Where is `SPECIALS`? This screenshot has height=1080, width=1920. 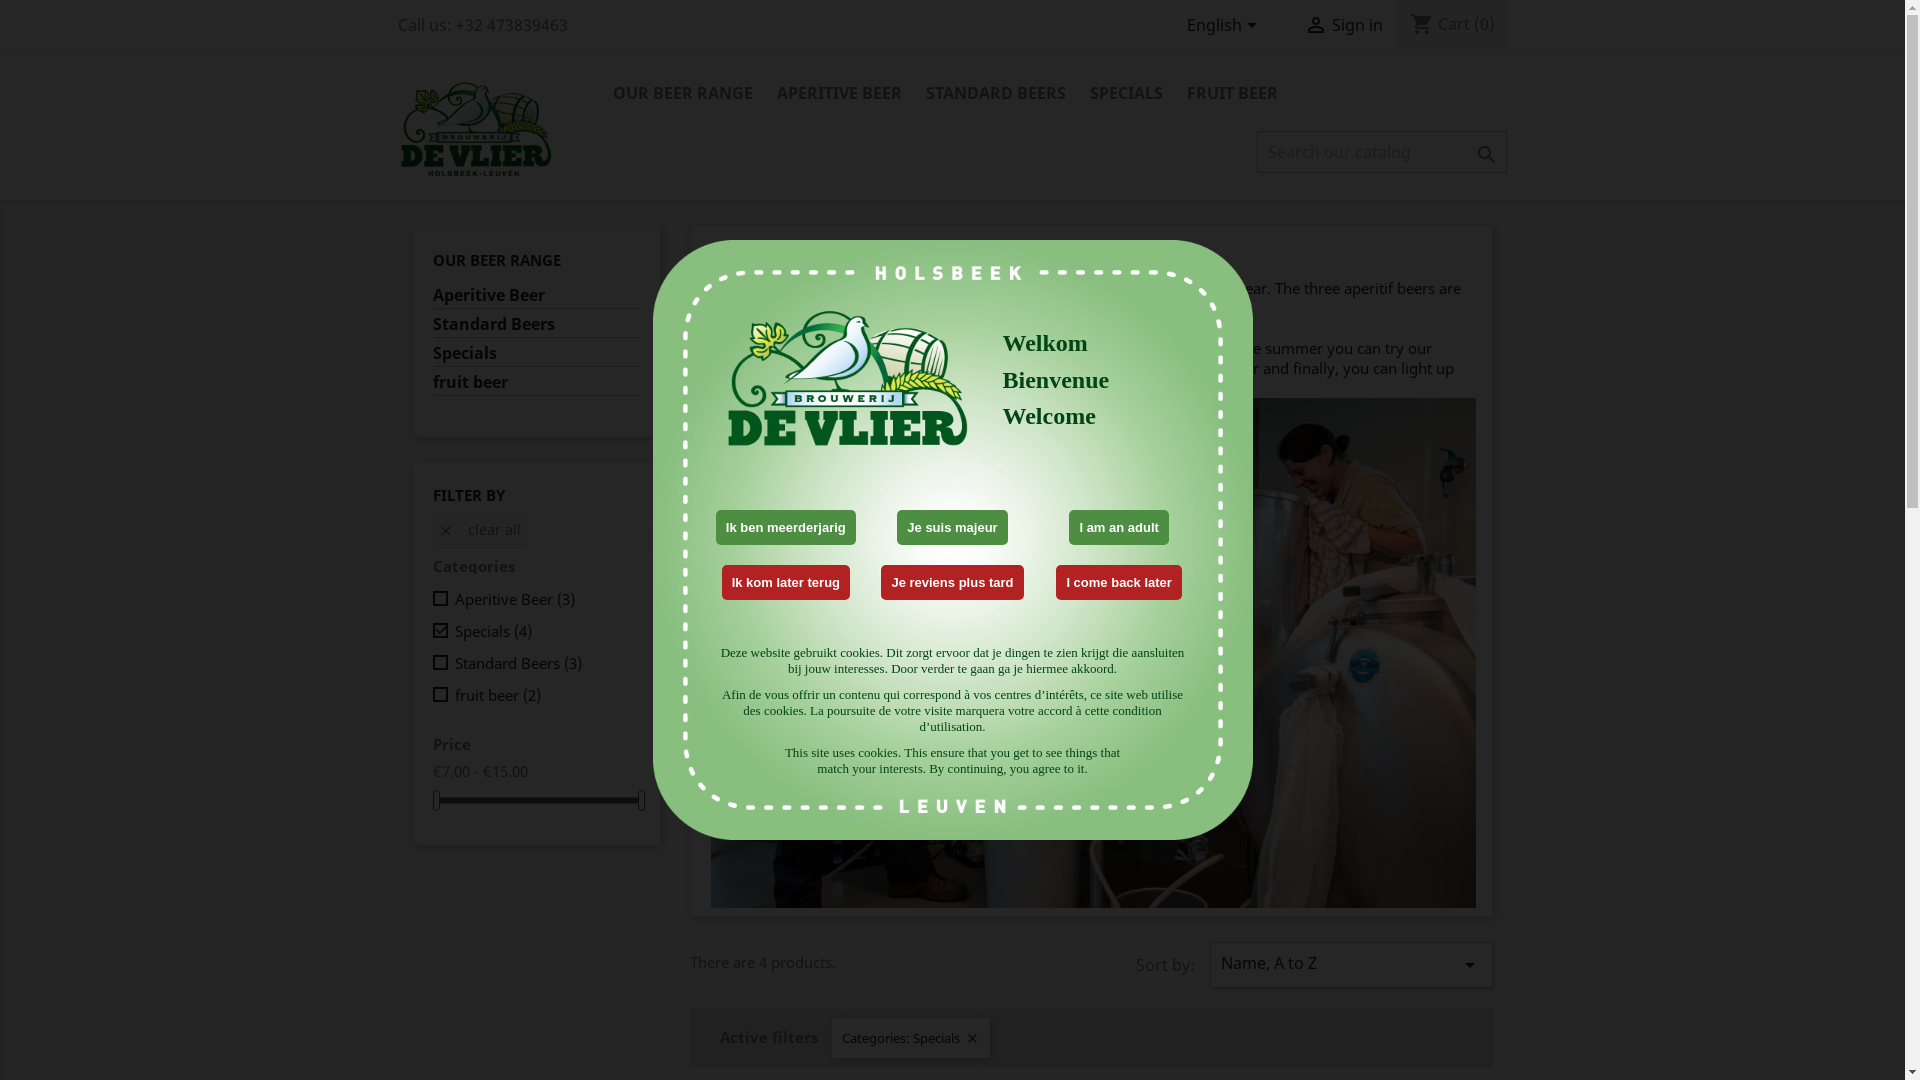 SPECIALS is located at coordinates (1126, 94).